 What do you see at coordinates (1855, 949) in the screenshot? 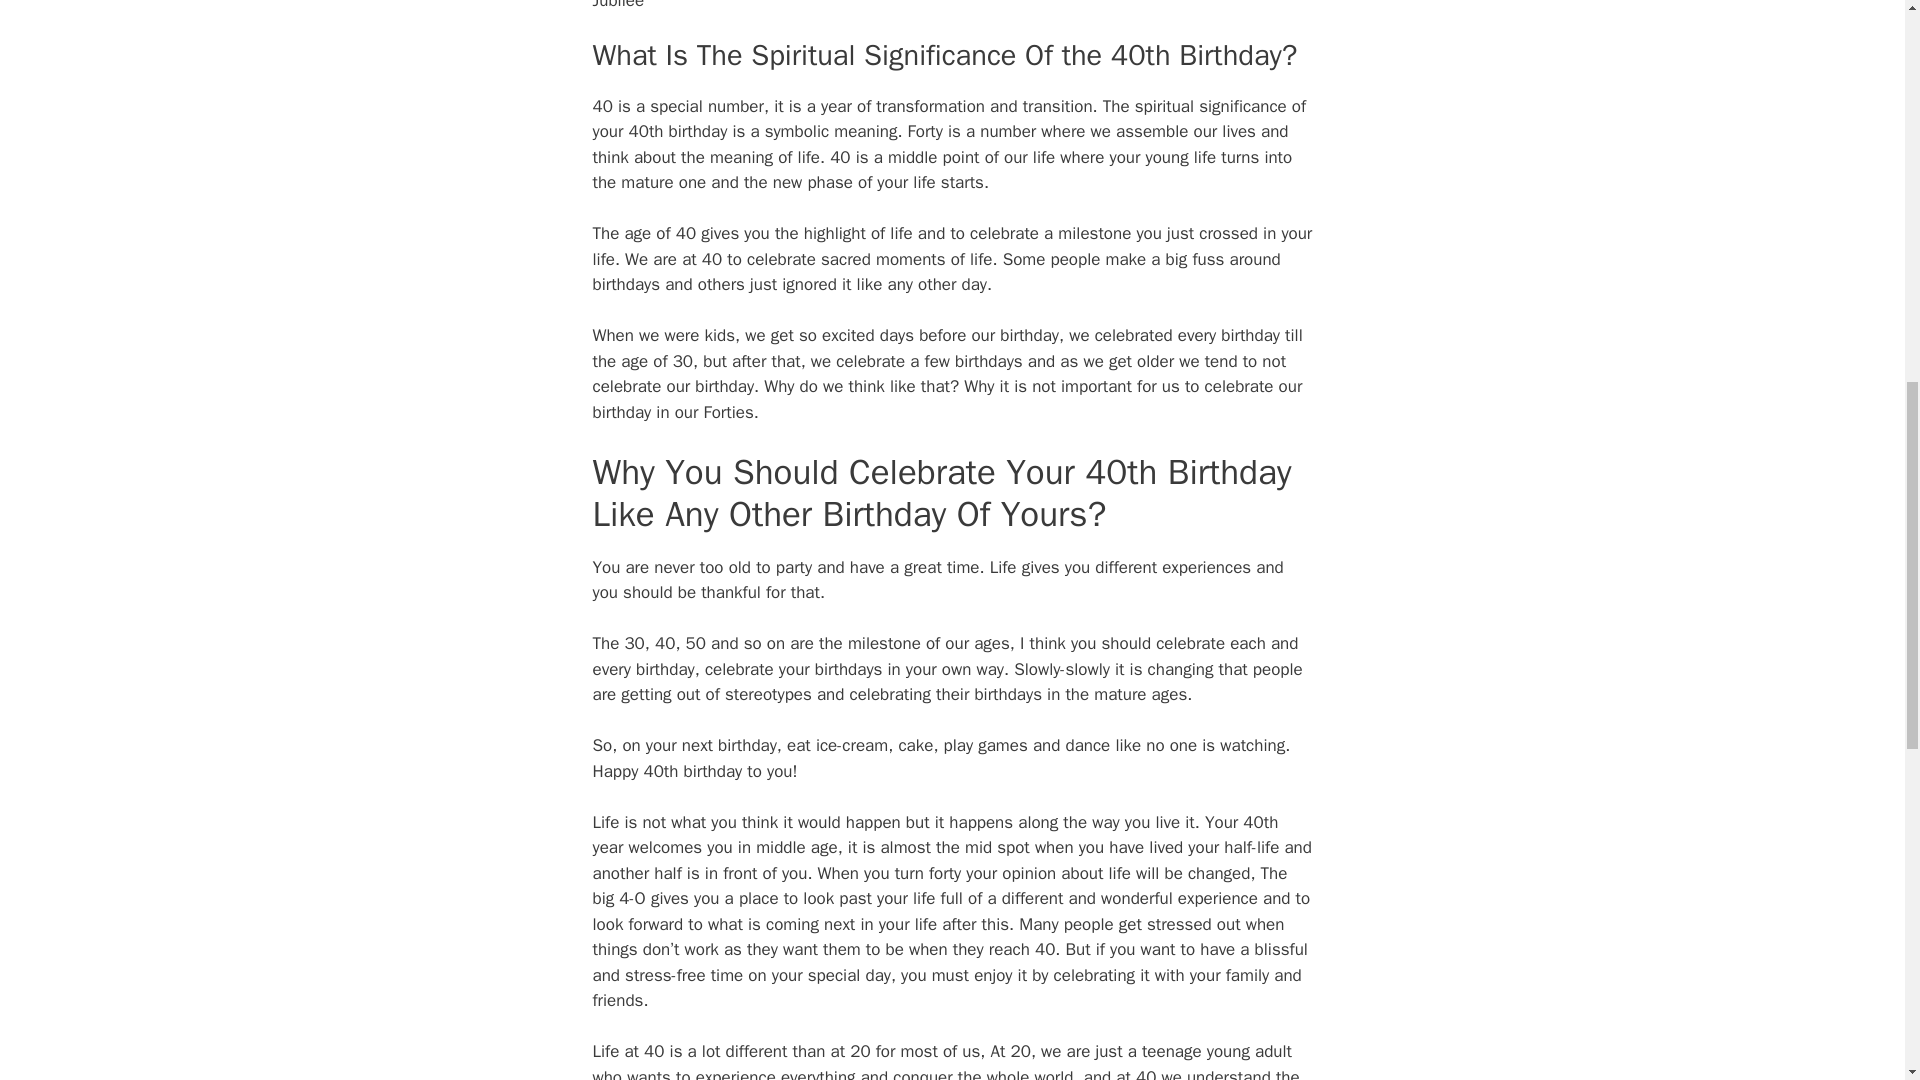
I see `Scroll back to top` at bounding box center [1855, 949].